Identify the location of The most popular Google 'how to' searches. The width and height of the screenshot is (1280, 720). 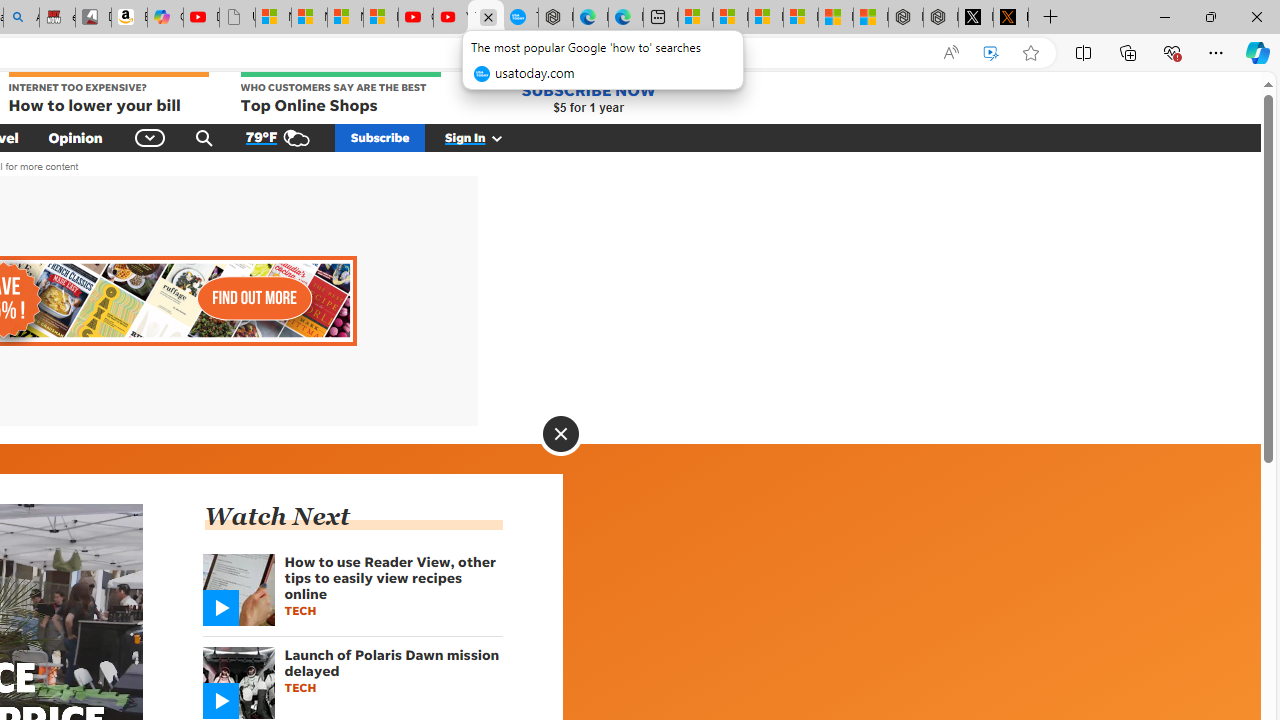
(520, 18).